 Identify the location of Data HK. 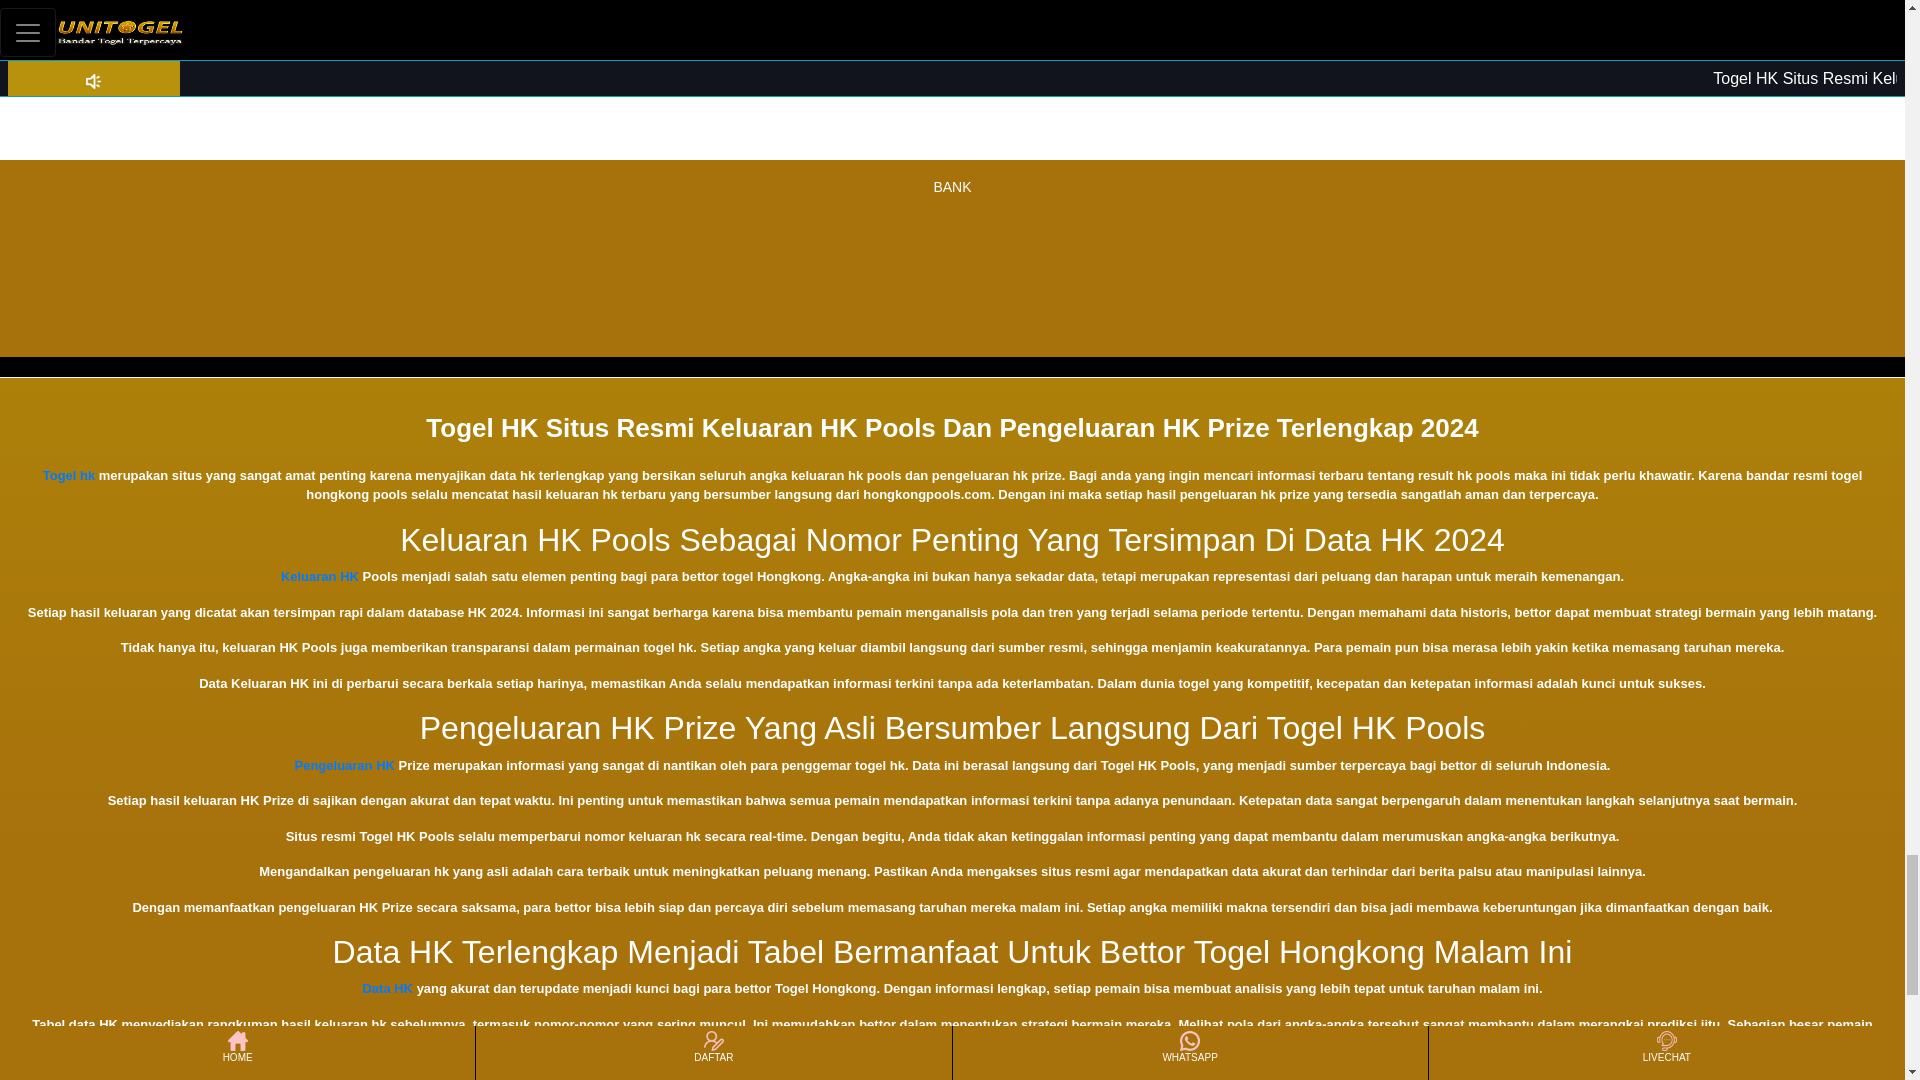
(387, 988).